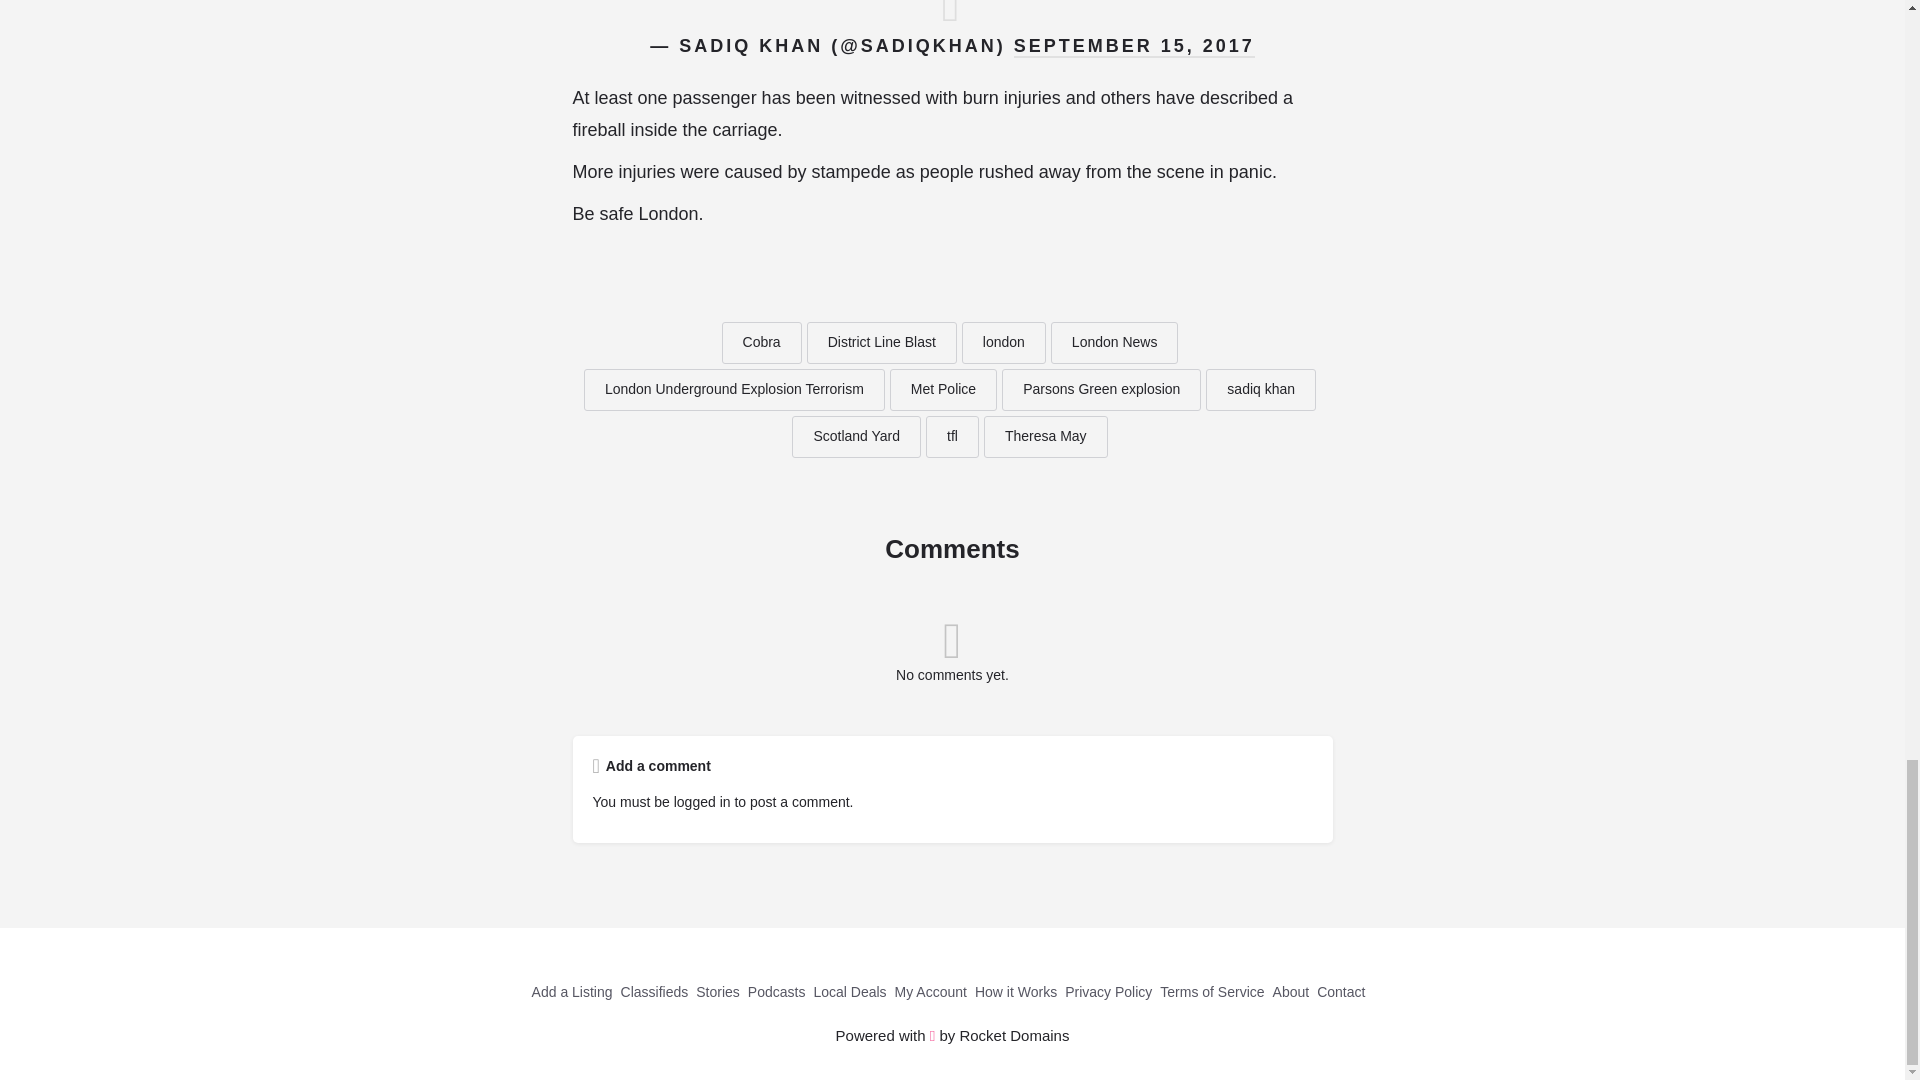 The width and height of the screenshot is (1920, 1080). Describe the element at coordinates (734, 390) in the screenshot. I see `London Underground Explosion Terrorism` at that location.